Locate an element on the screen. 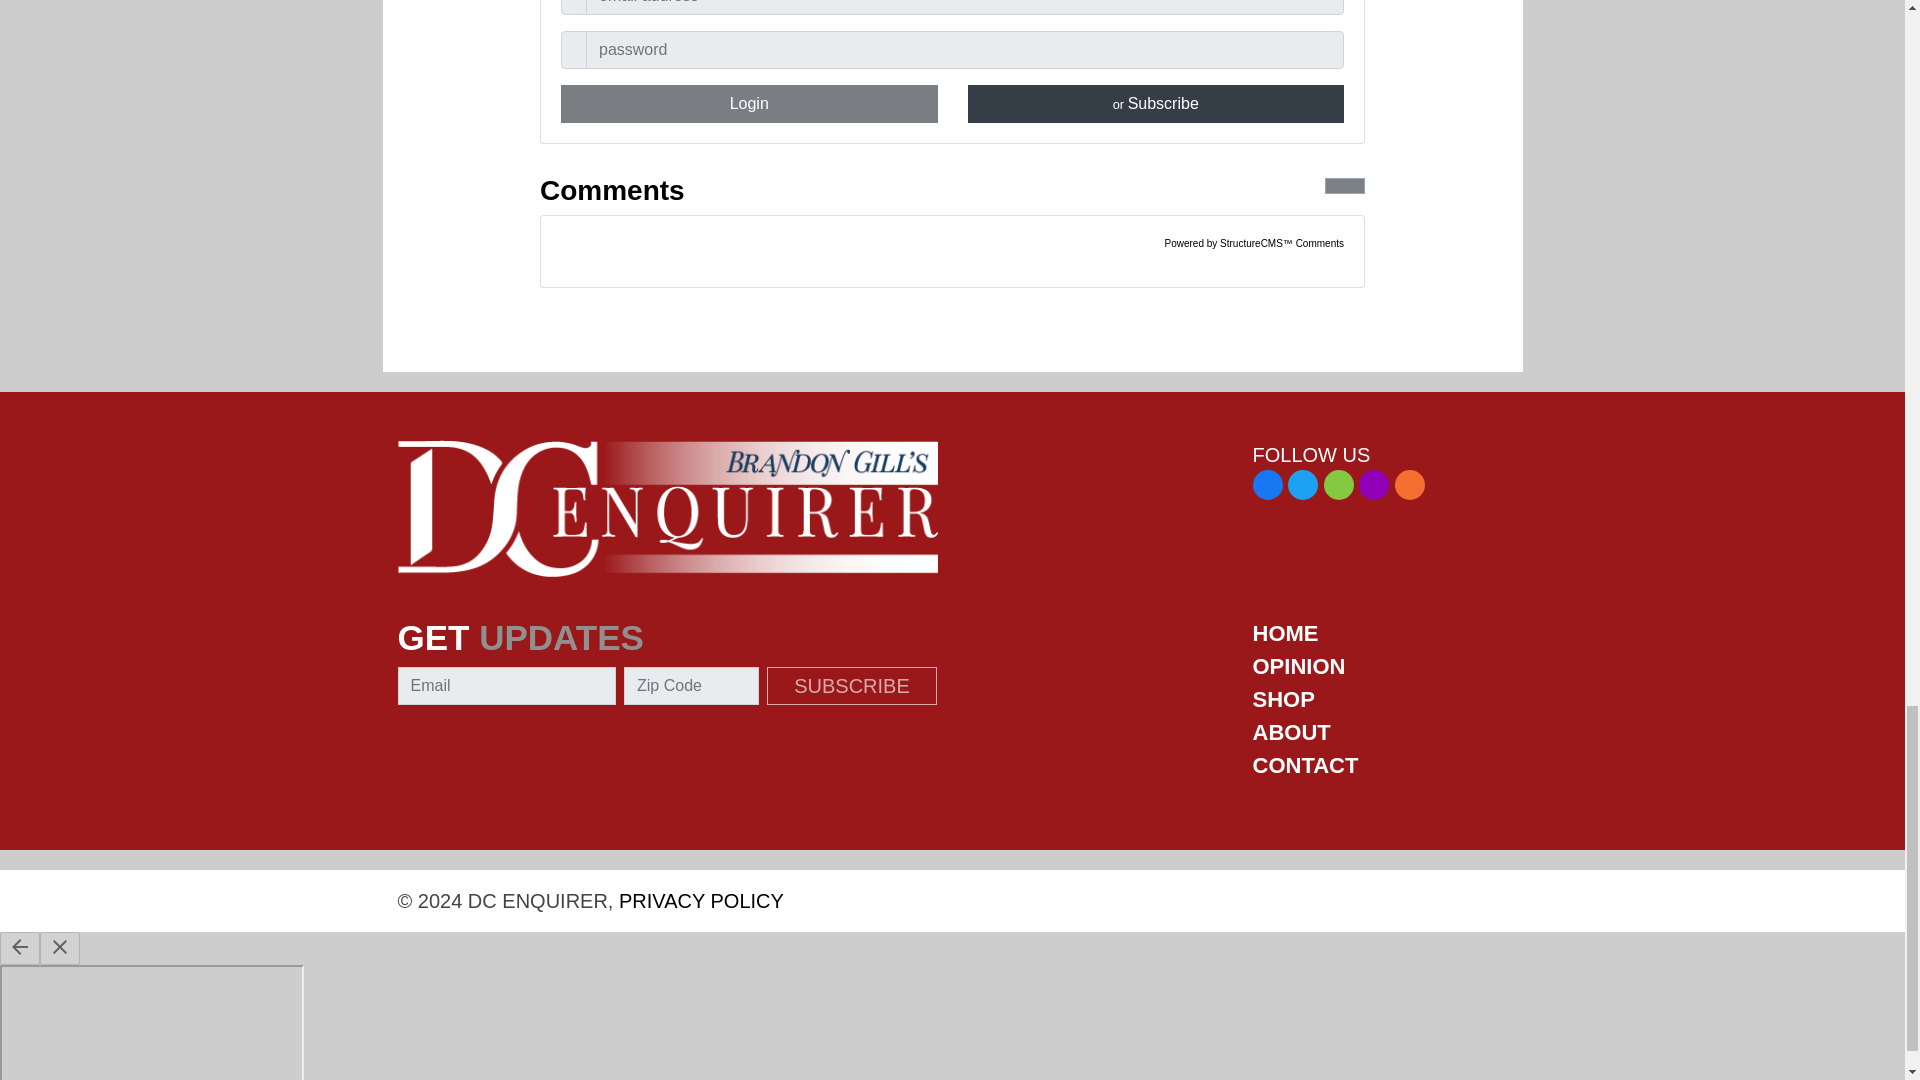 Image resolution: width=1920 pixels, height=1080 pixels. RSS is located at coordinates (1410, 484).